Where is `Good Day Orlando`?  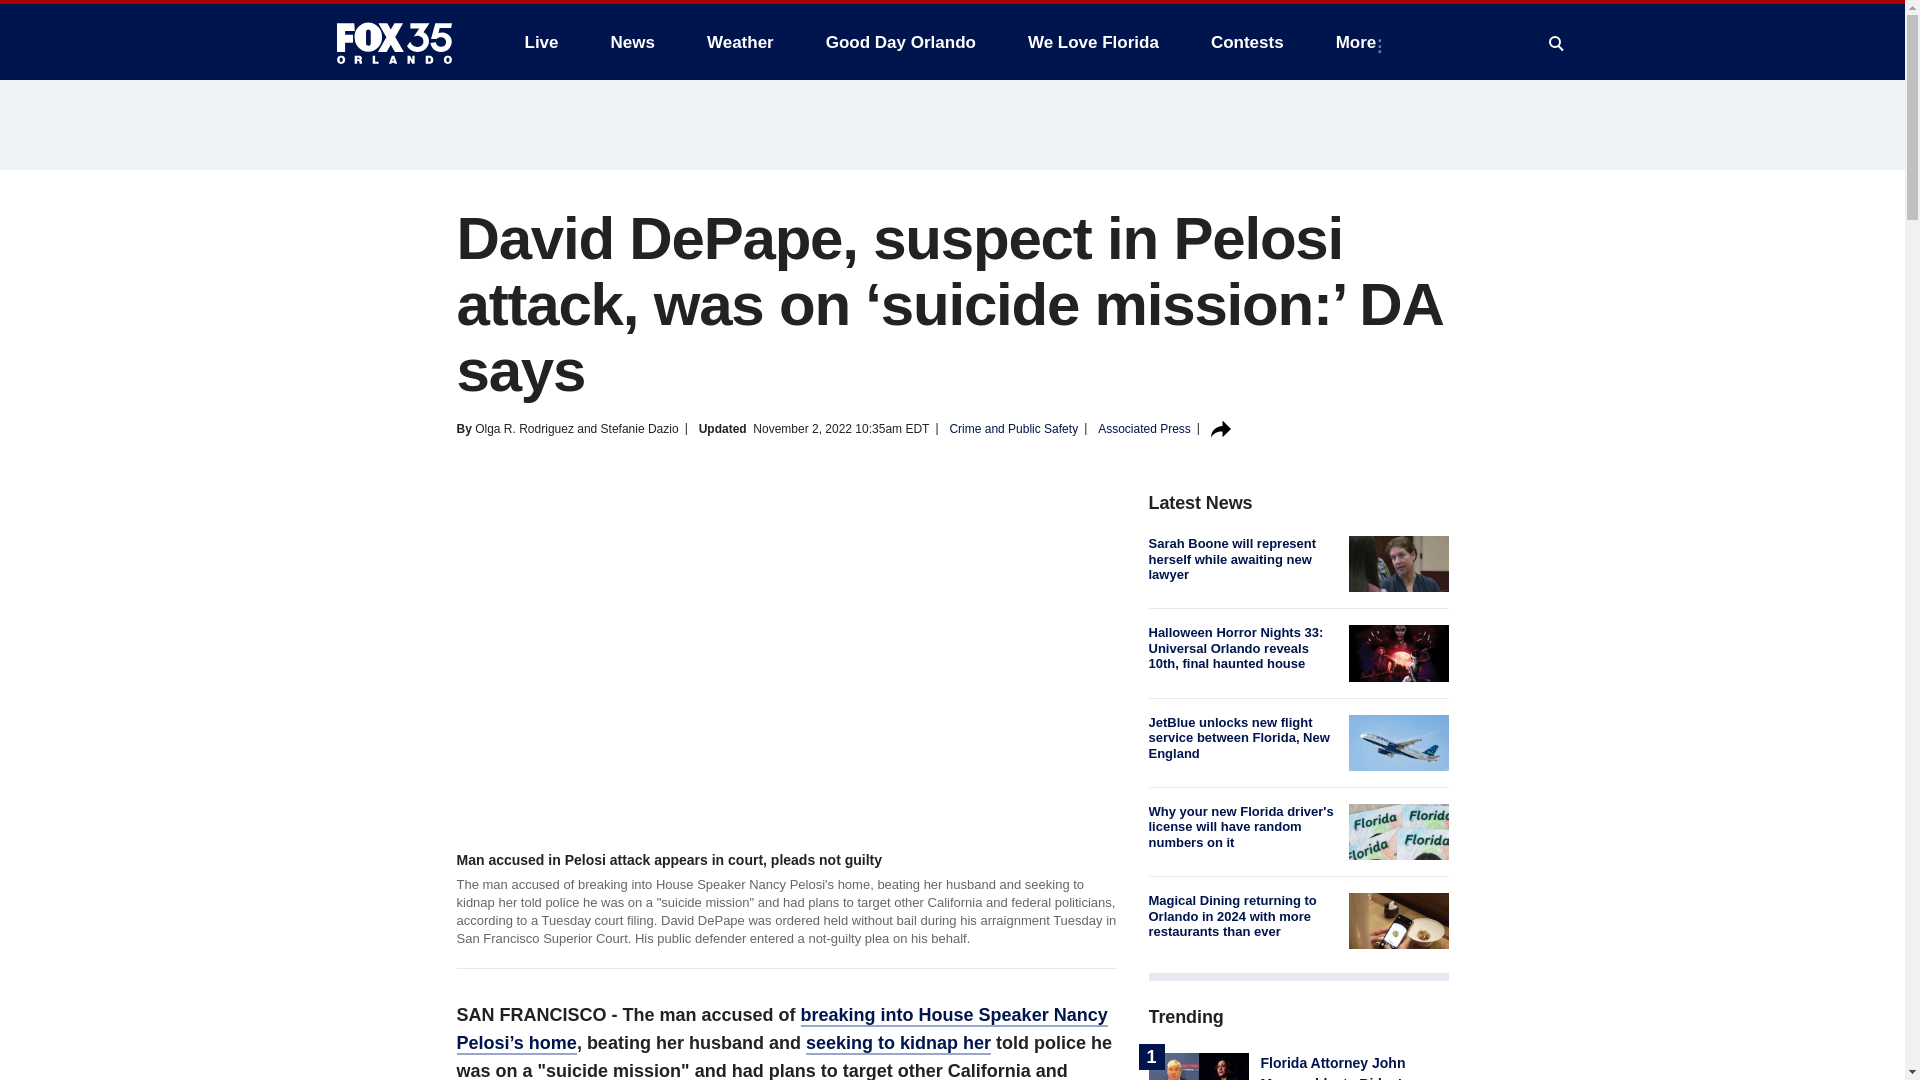 Good Day Orlando is located at coordinates (901, 42).